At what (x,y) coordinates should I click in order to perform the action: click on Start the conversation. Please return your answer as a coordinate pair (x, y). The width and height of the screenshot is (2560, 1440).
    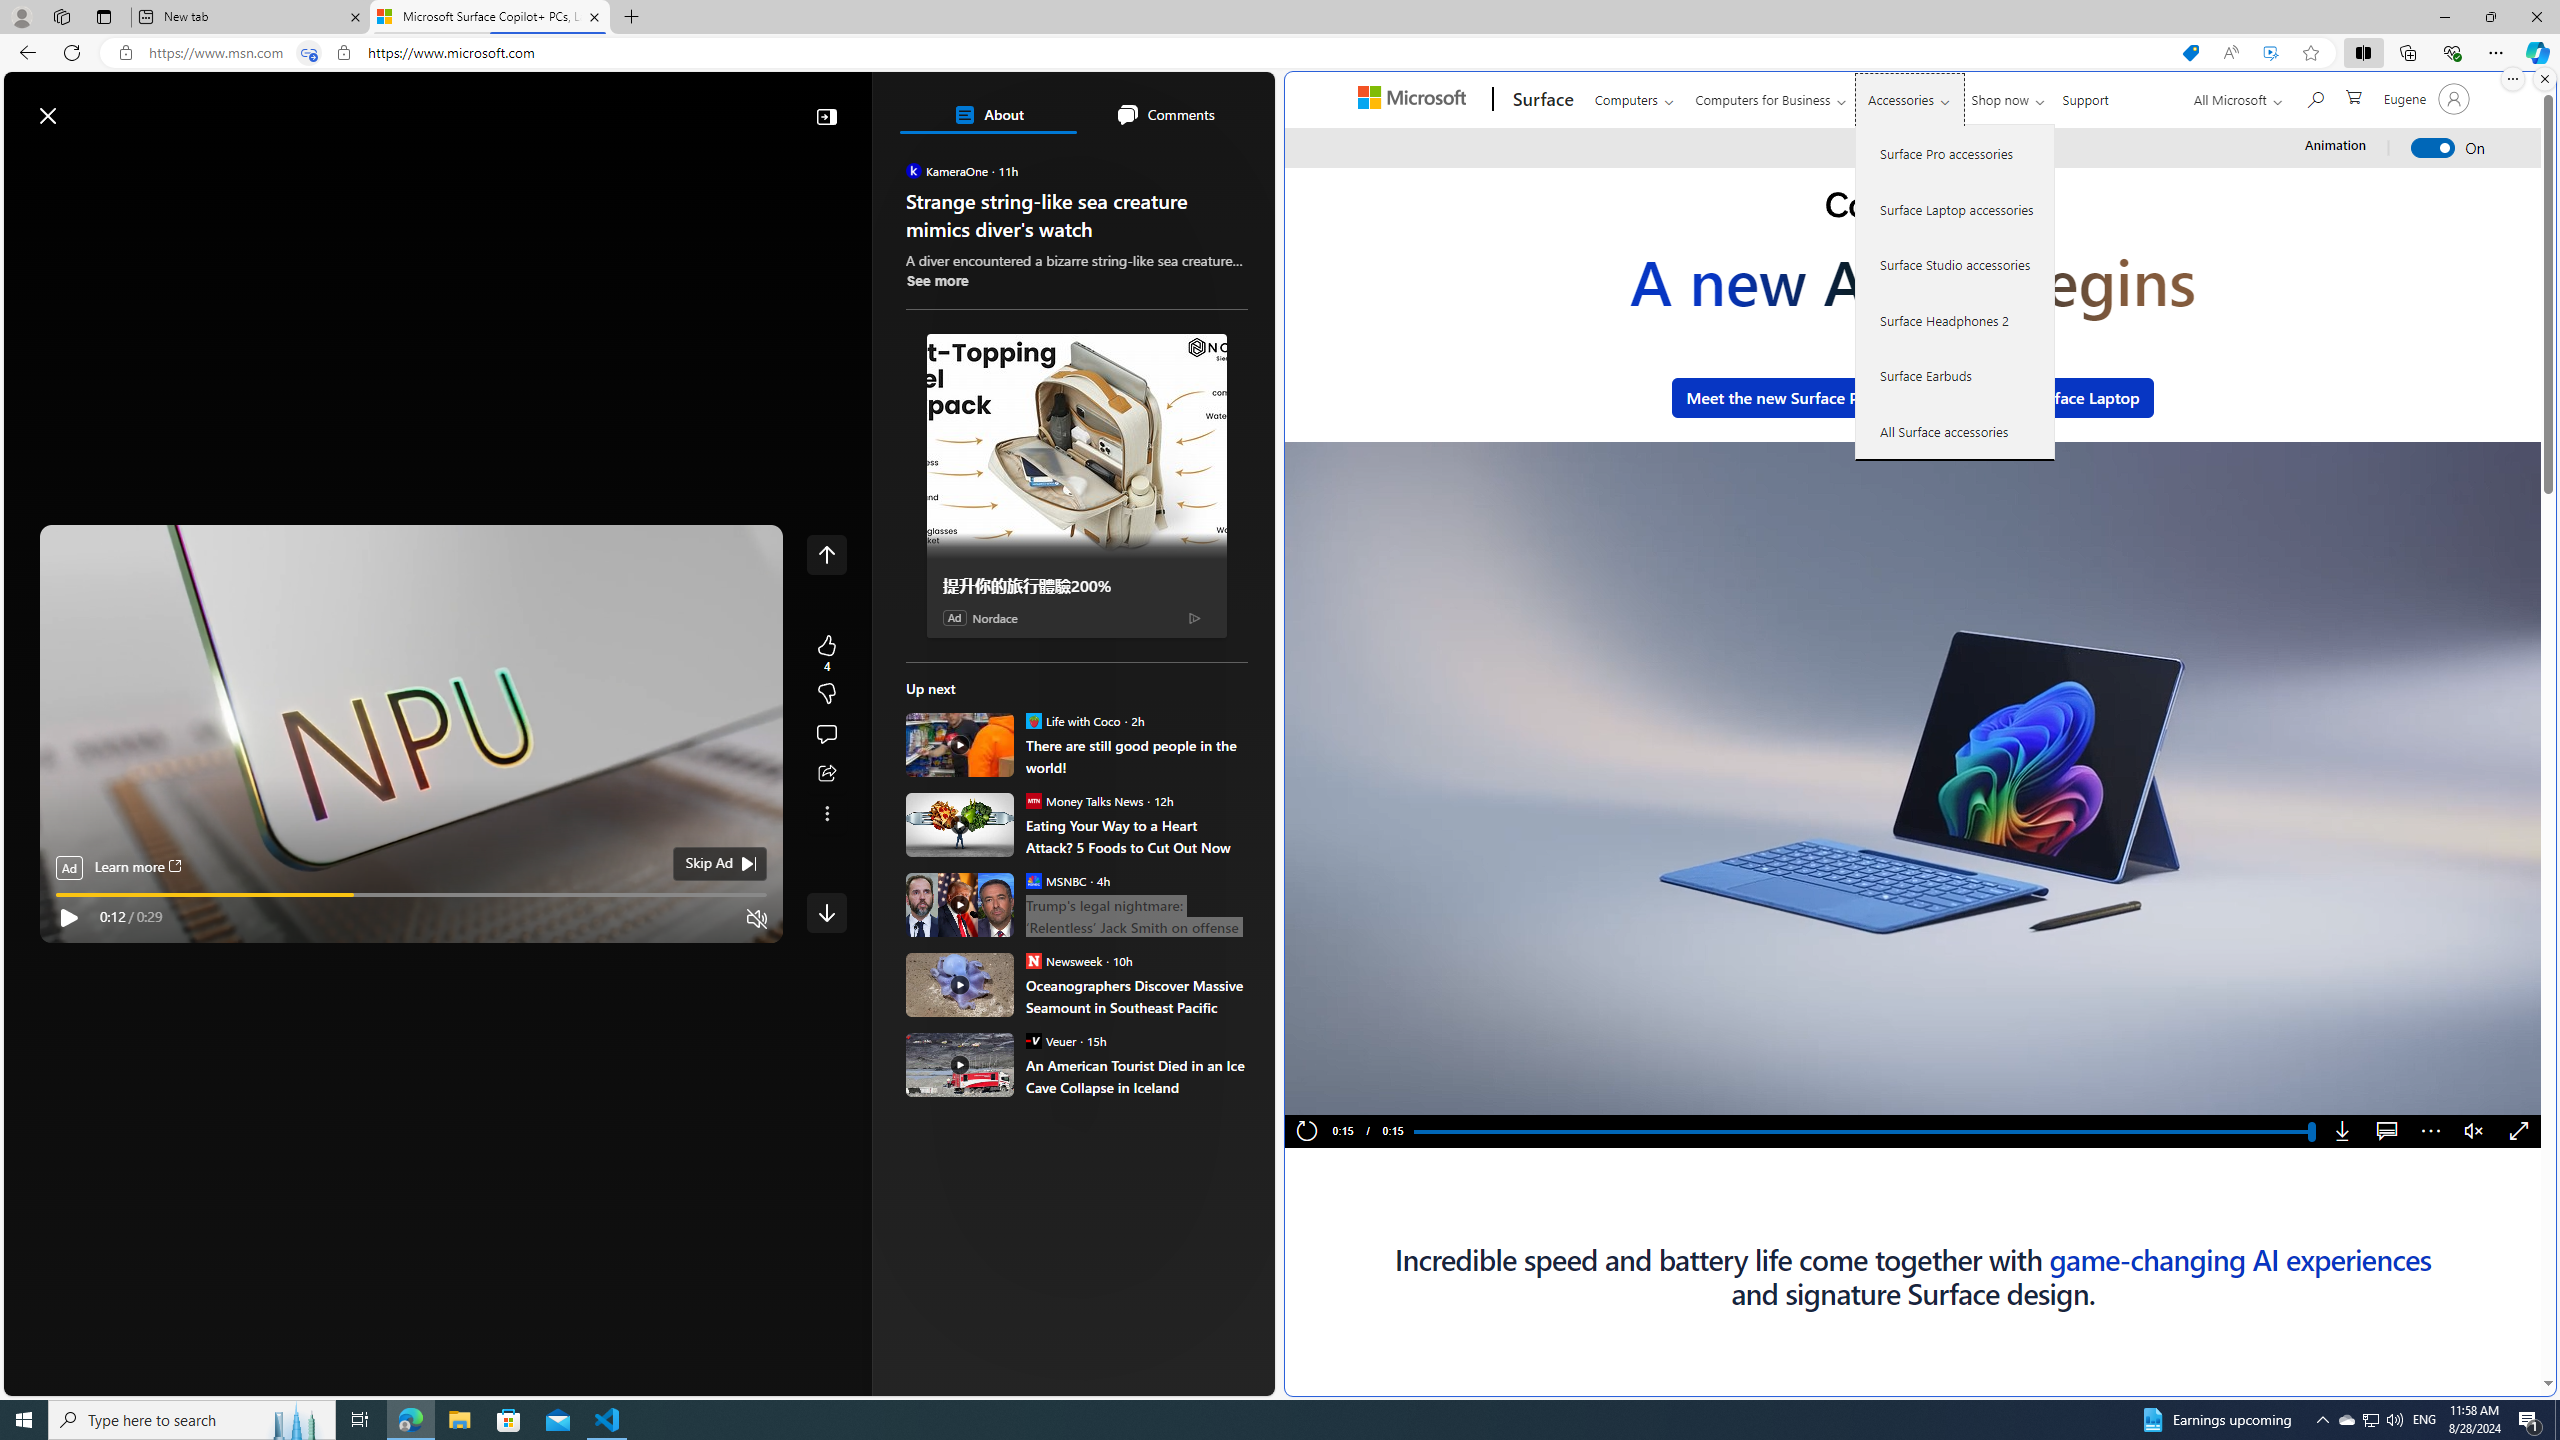
    Looking at the image, I should click on (826, 734).